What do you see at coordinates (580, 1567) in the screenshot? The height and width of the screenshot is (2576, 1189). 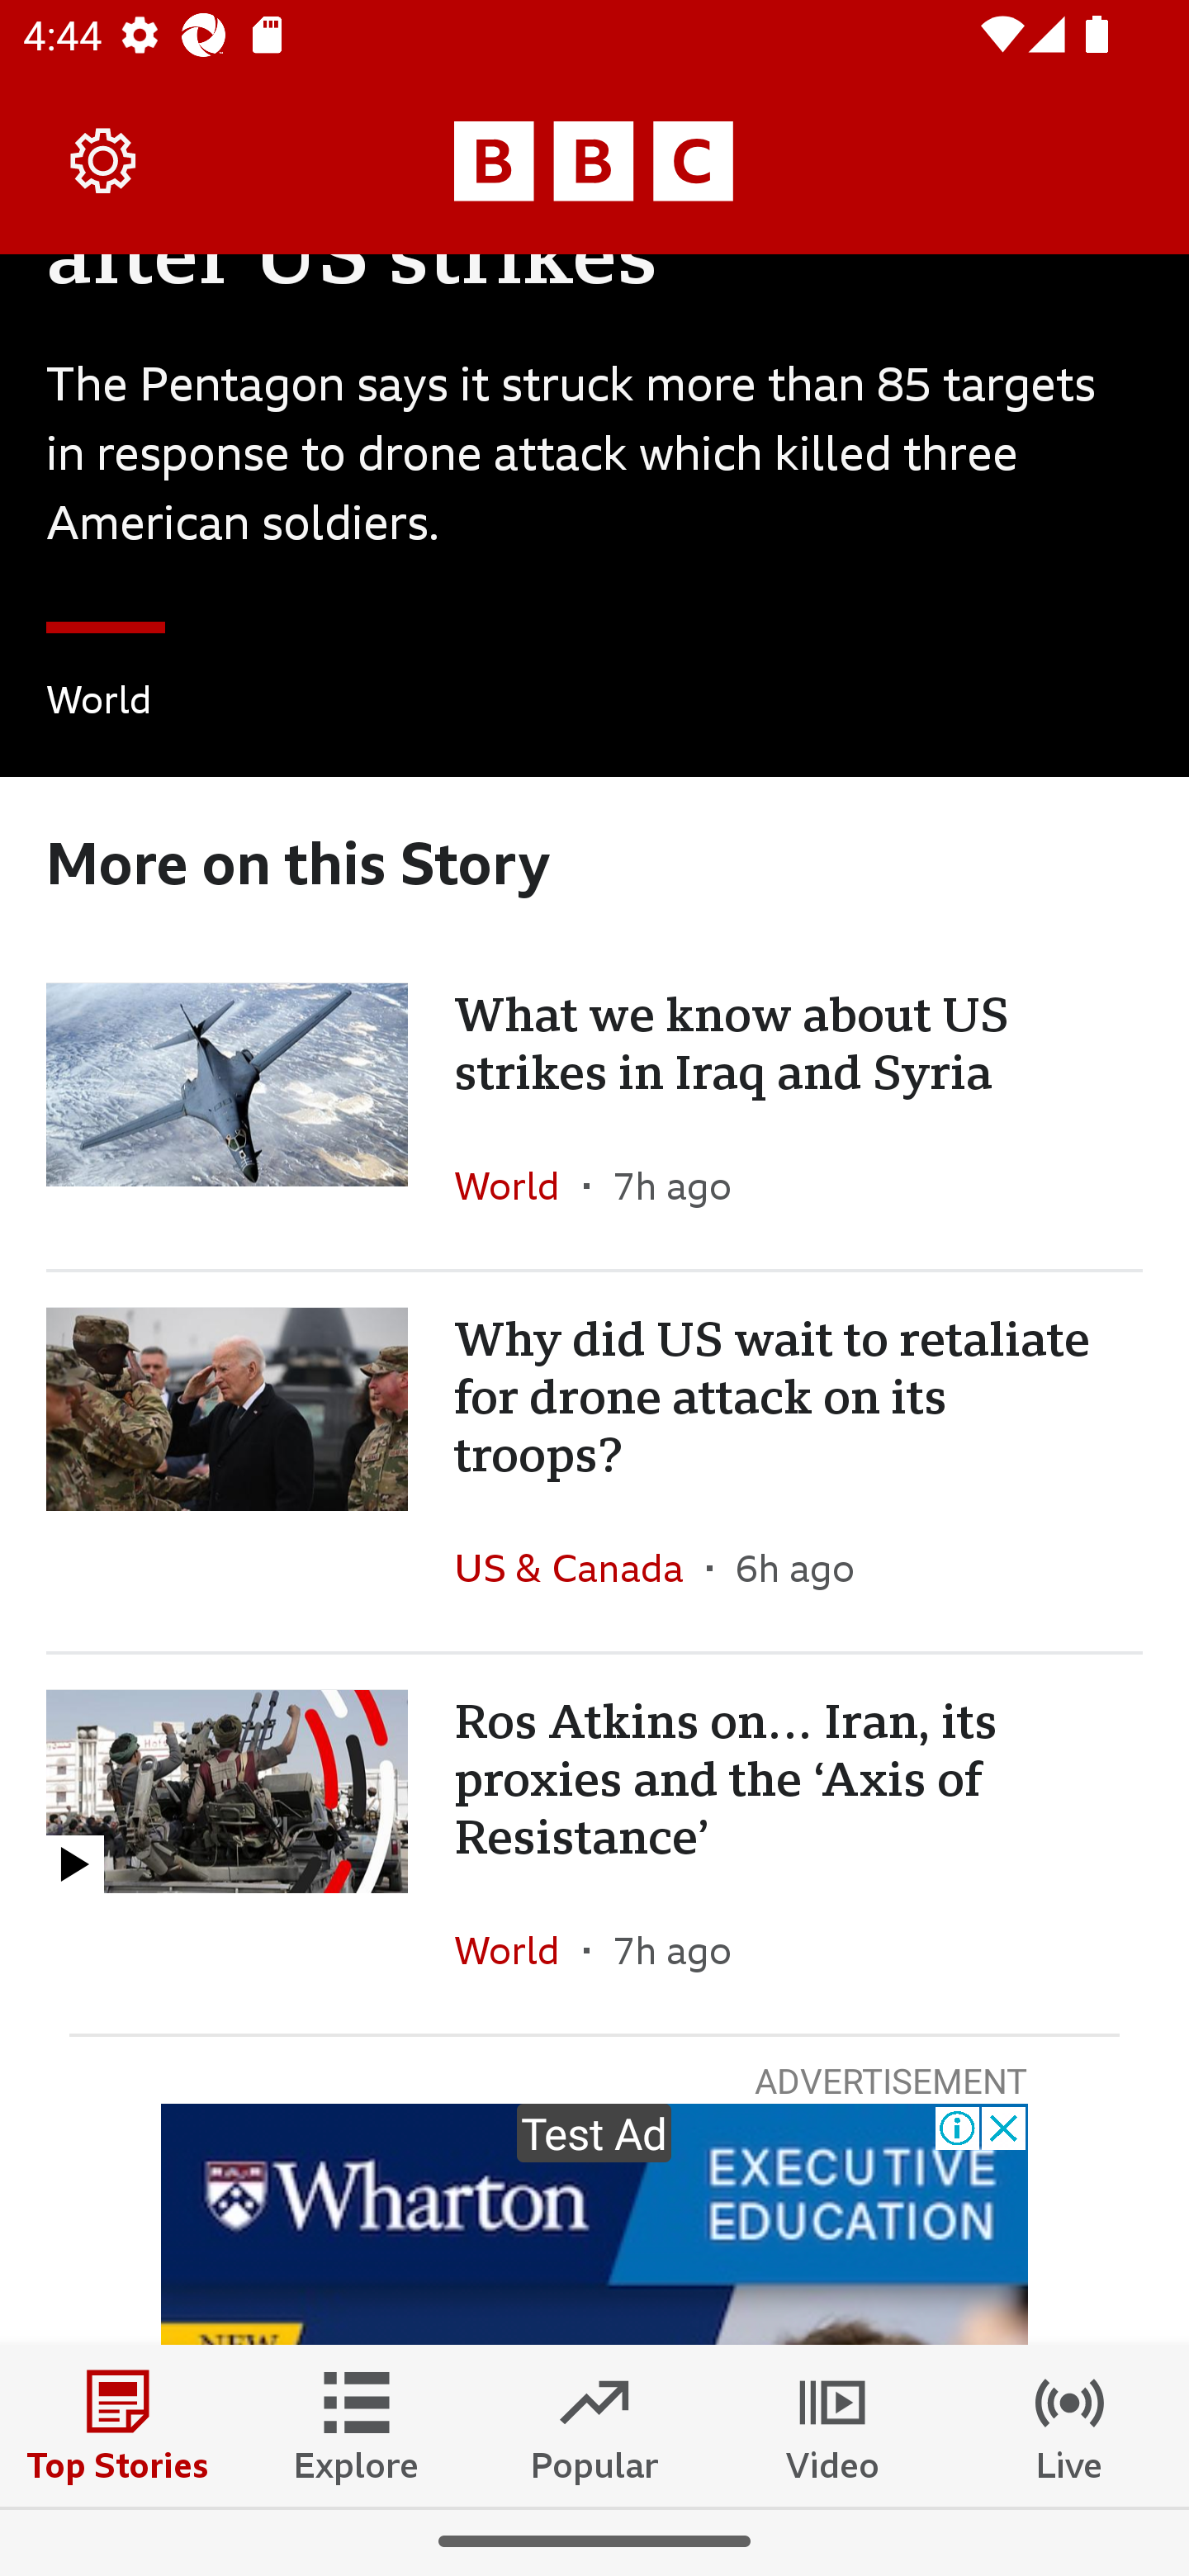 I see `US & Canada In the section US & Canada` at bounding box center [580, 1567].